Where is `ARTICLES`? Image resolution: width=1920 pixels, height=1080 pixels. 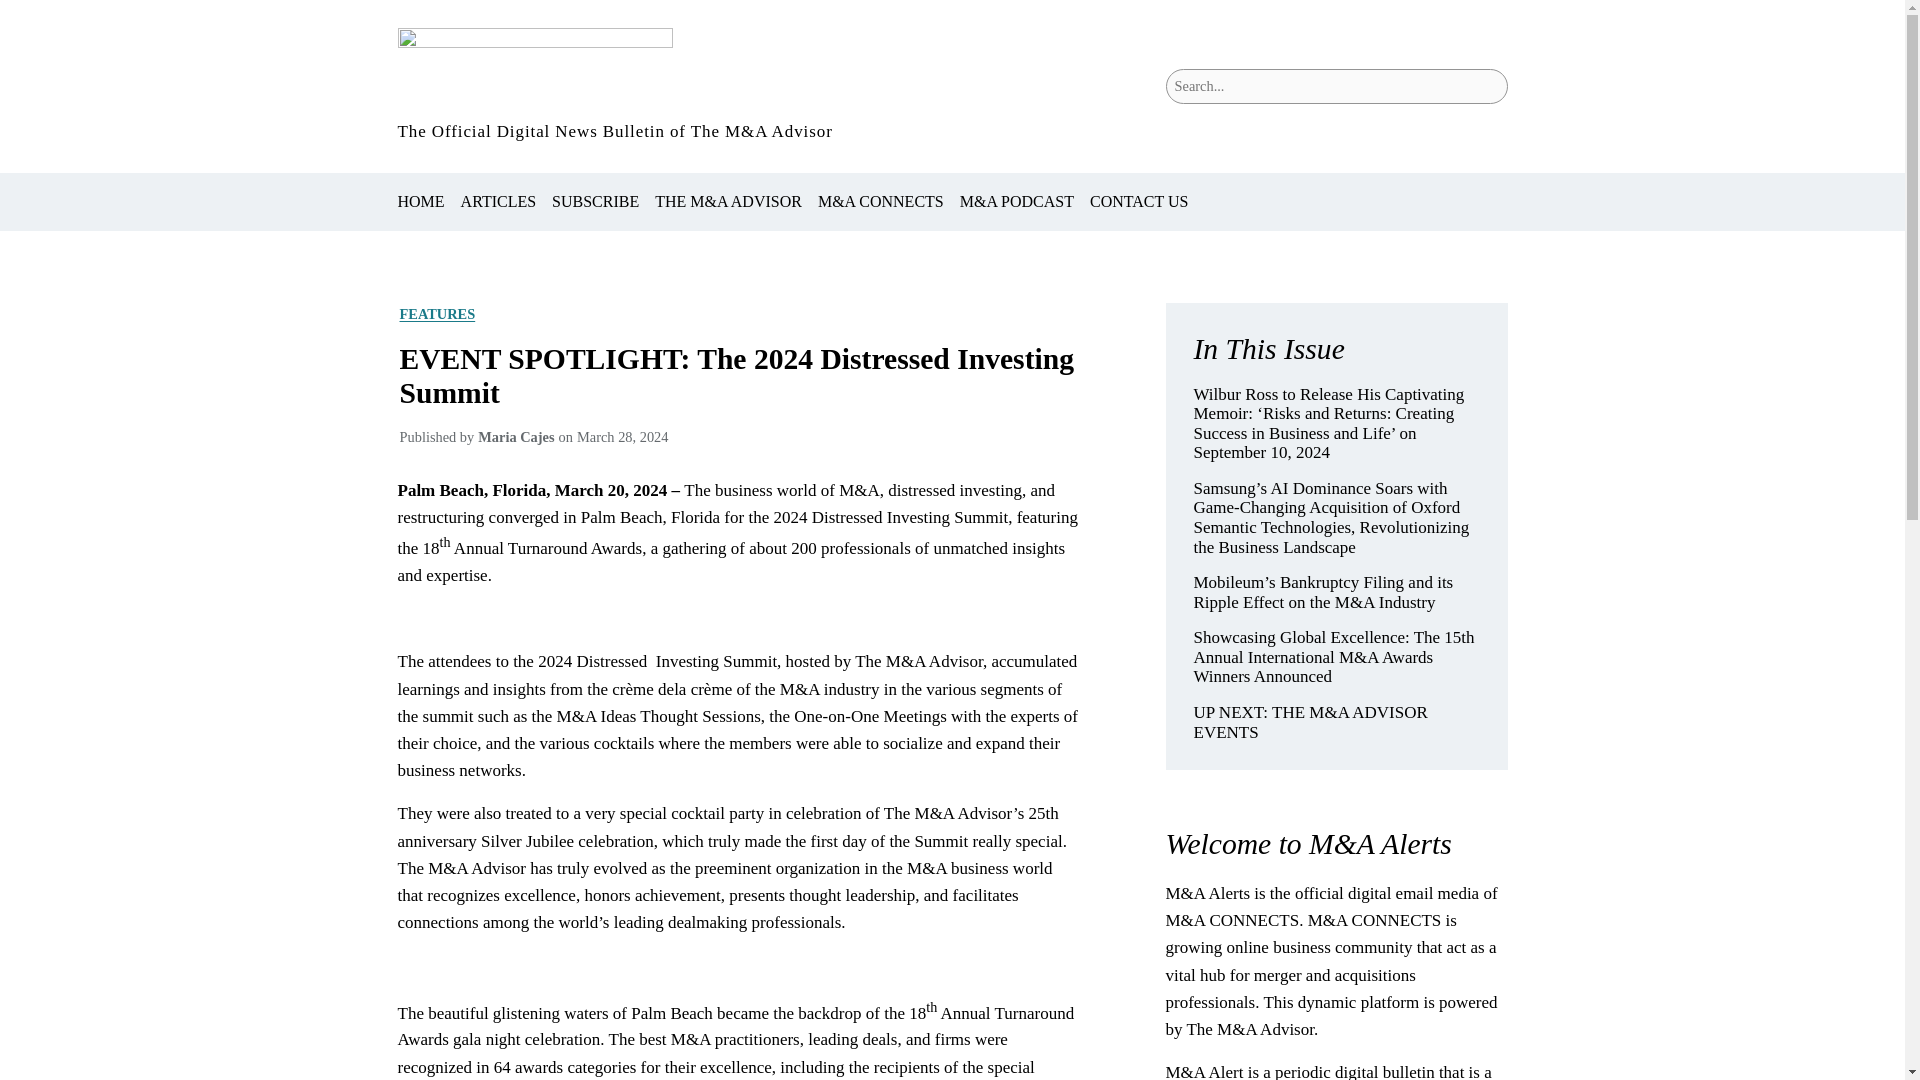
ARTICLES is located at coordinates (498, 202).